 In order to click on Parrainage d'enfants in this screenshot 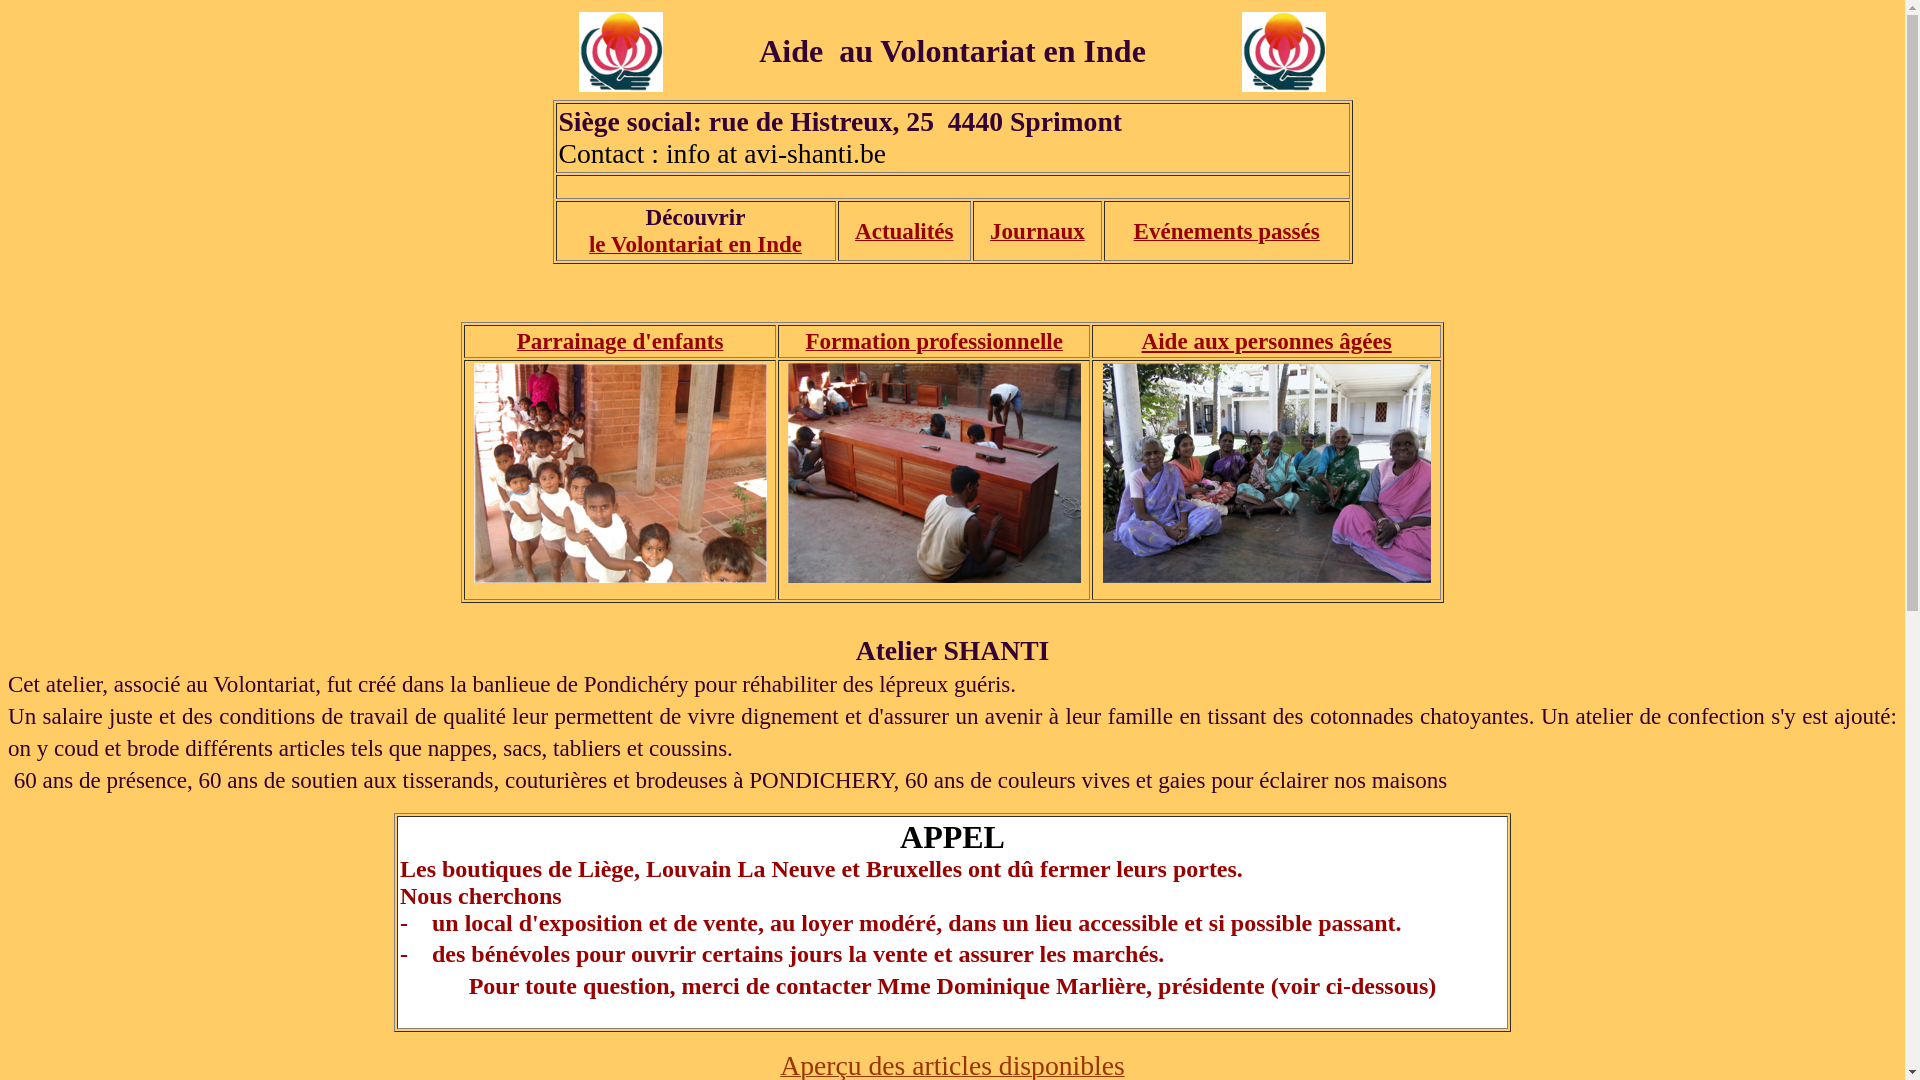, I will do `click(620, 344)`.